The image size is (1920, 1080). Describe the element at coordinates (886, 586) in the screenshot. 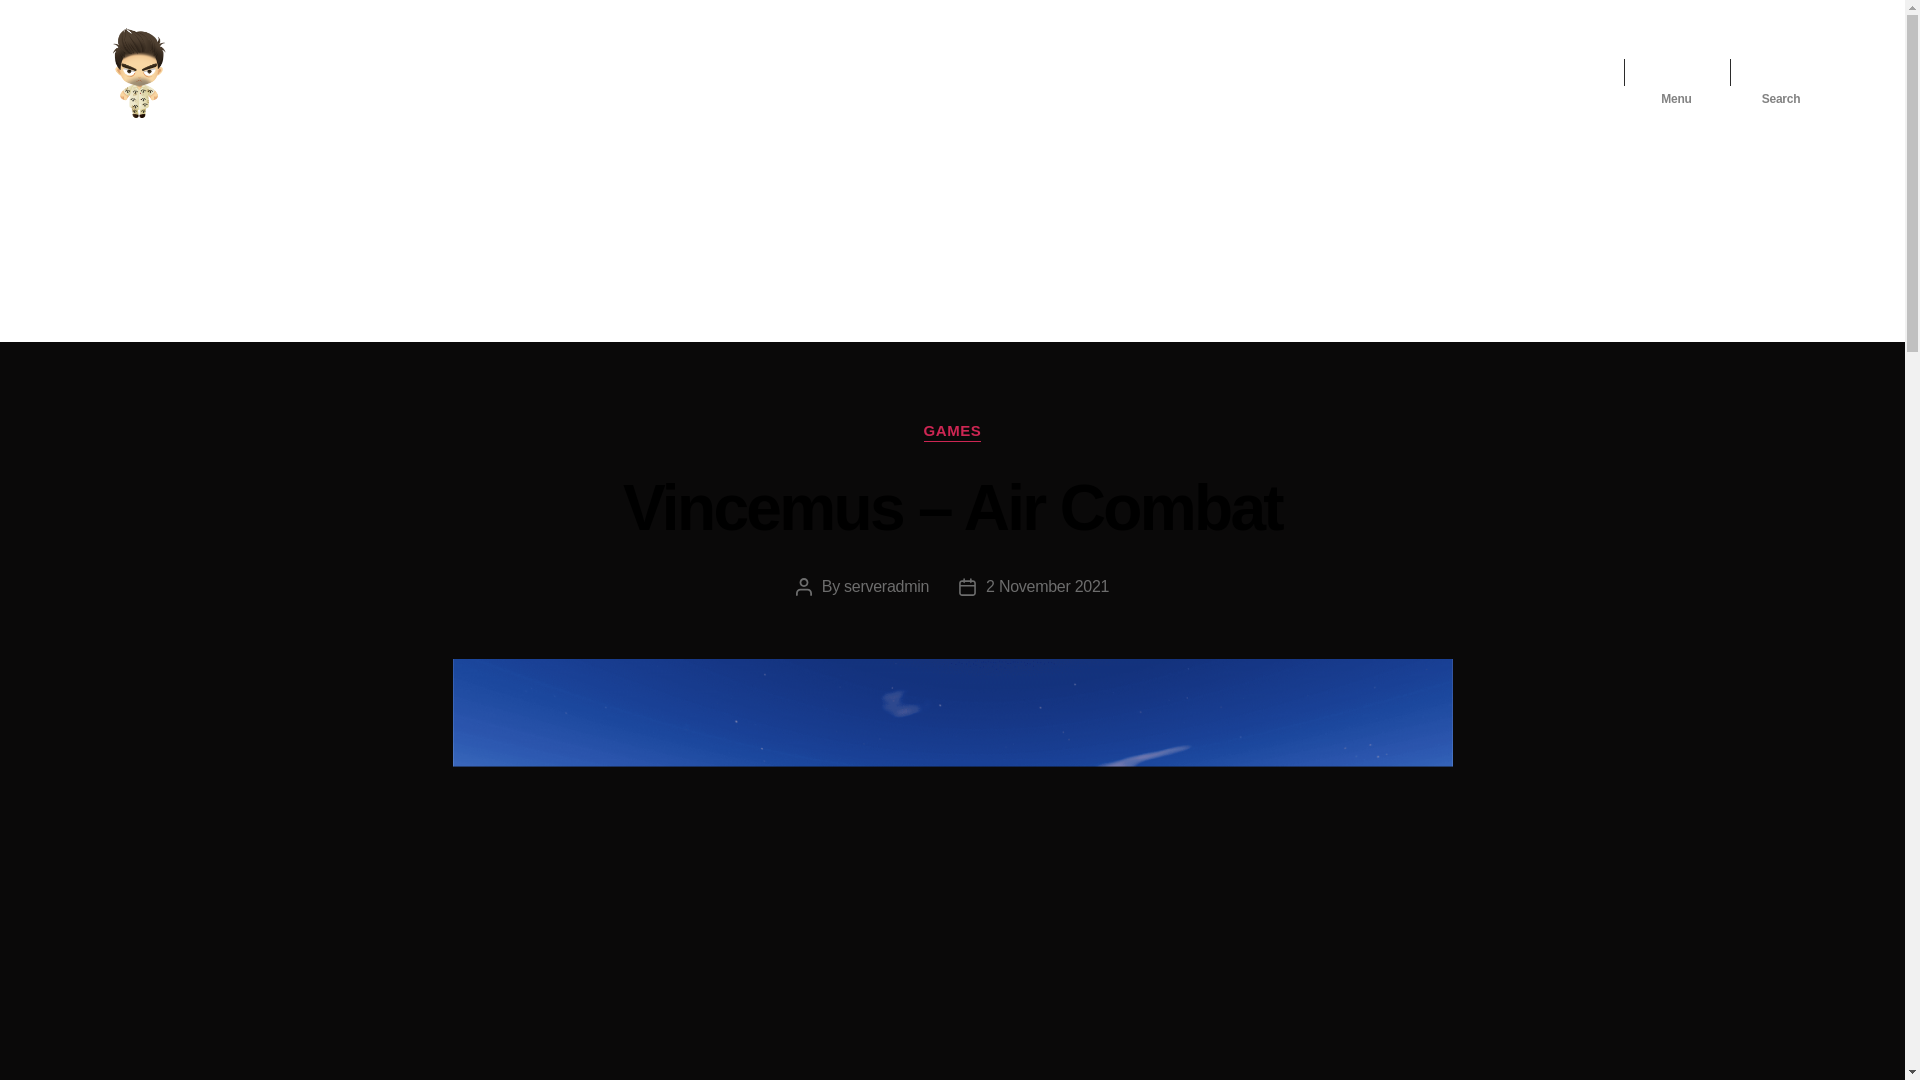

I see `serveradmin` at that location.